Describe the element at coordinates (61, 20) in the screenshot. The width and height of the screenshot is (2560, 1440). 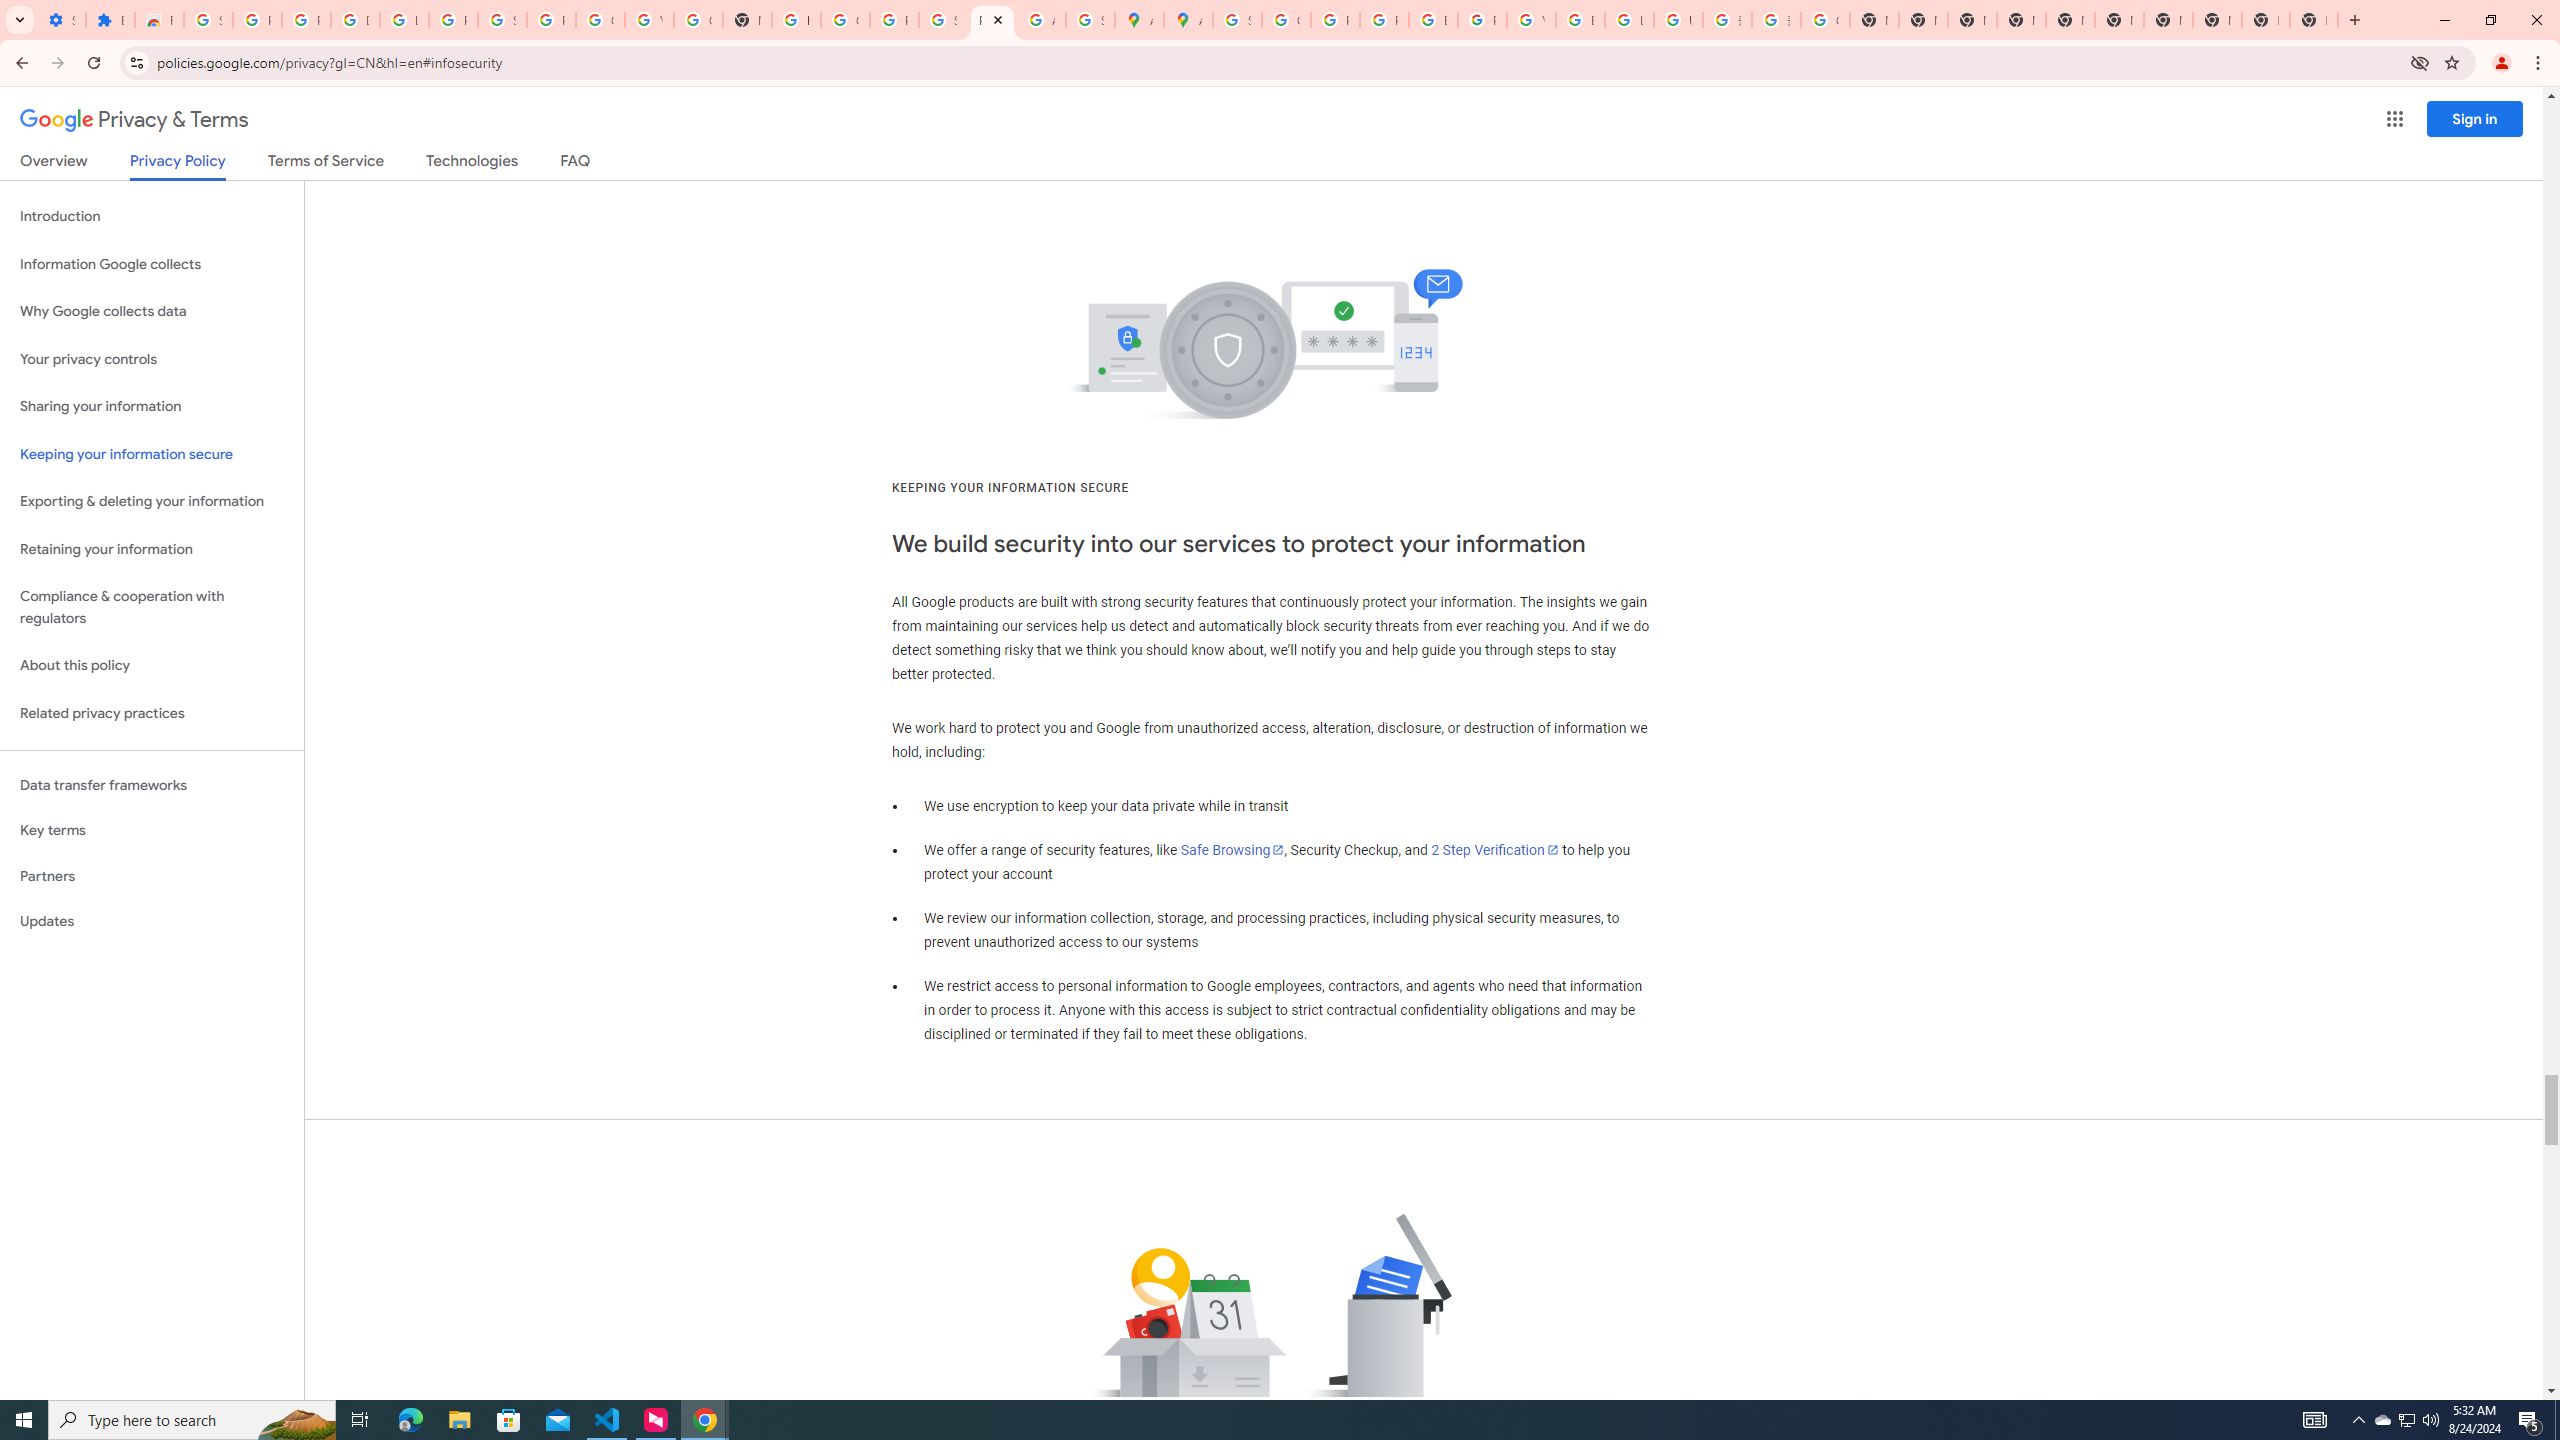
I see `Settings - On startup` at that location.